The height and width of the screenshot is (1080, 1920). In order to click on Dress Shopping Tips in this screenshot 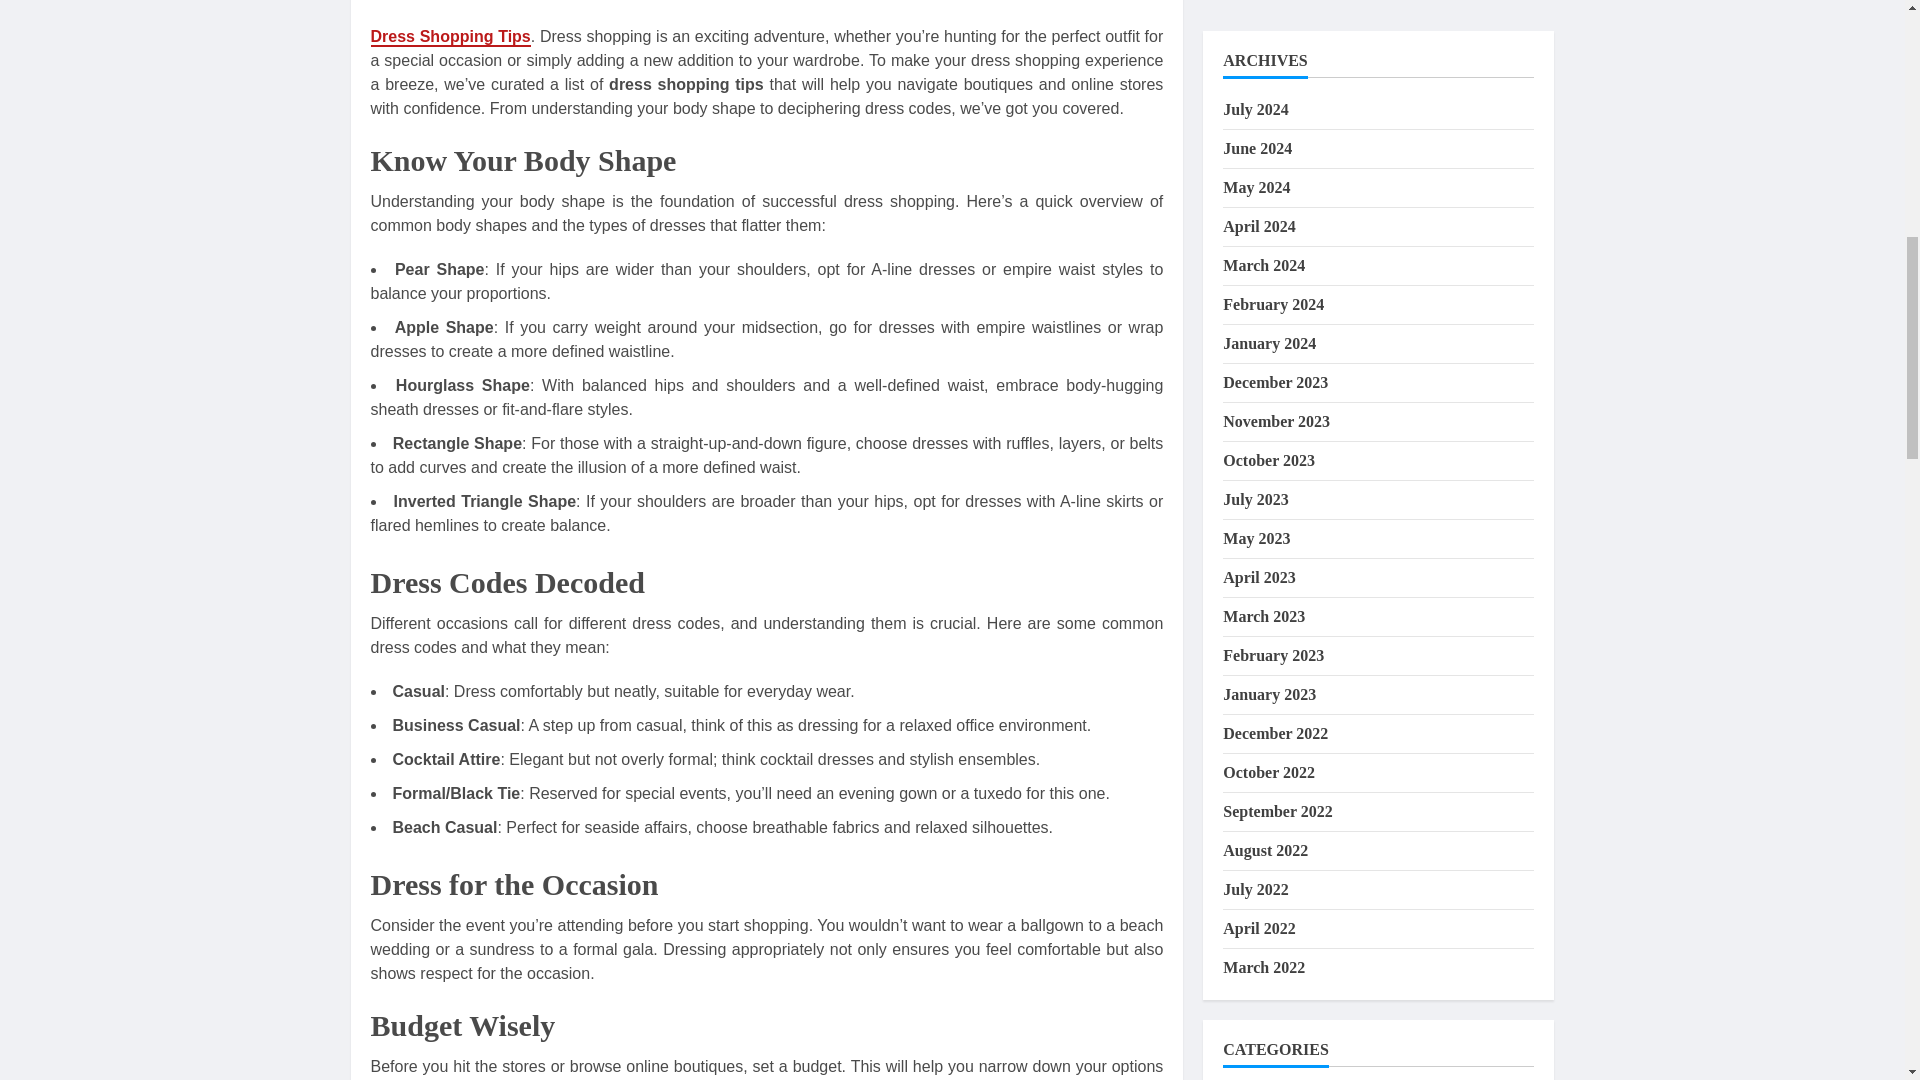, I will do `click(450, 38)`.